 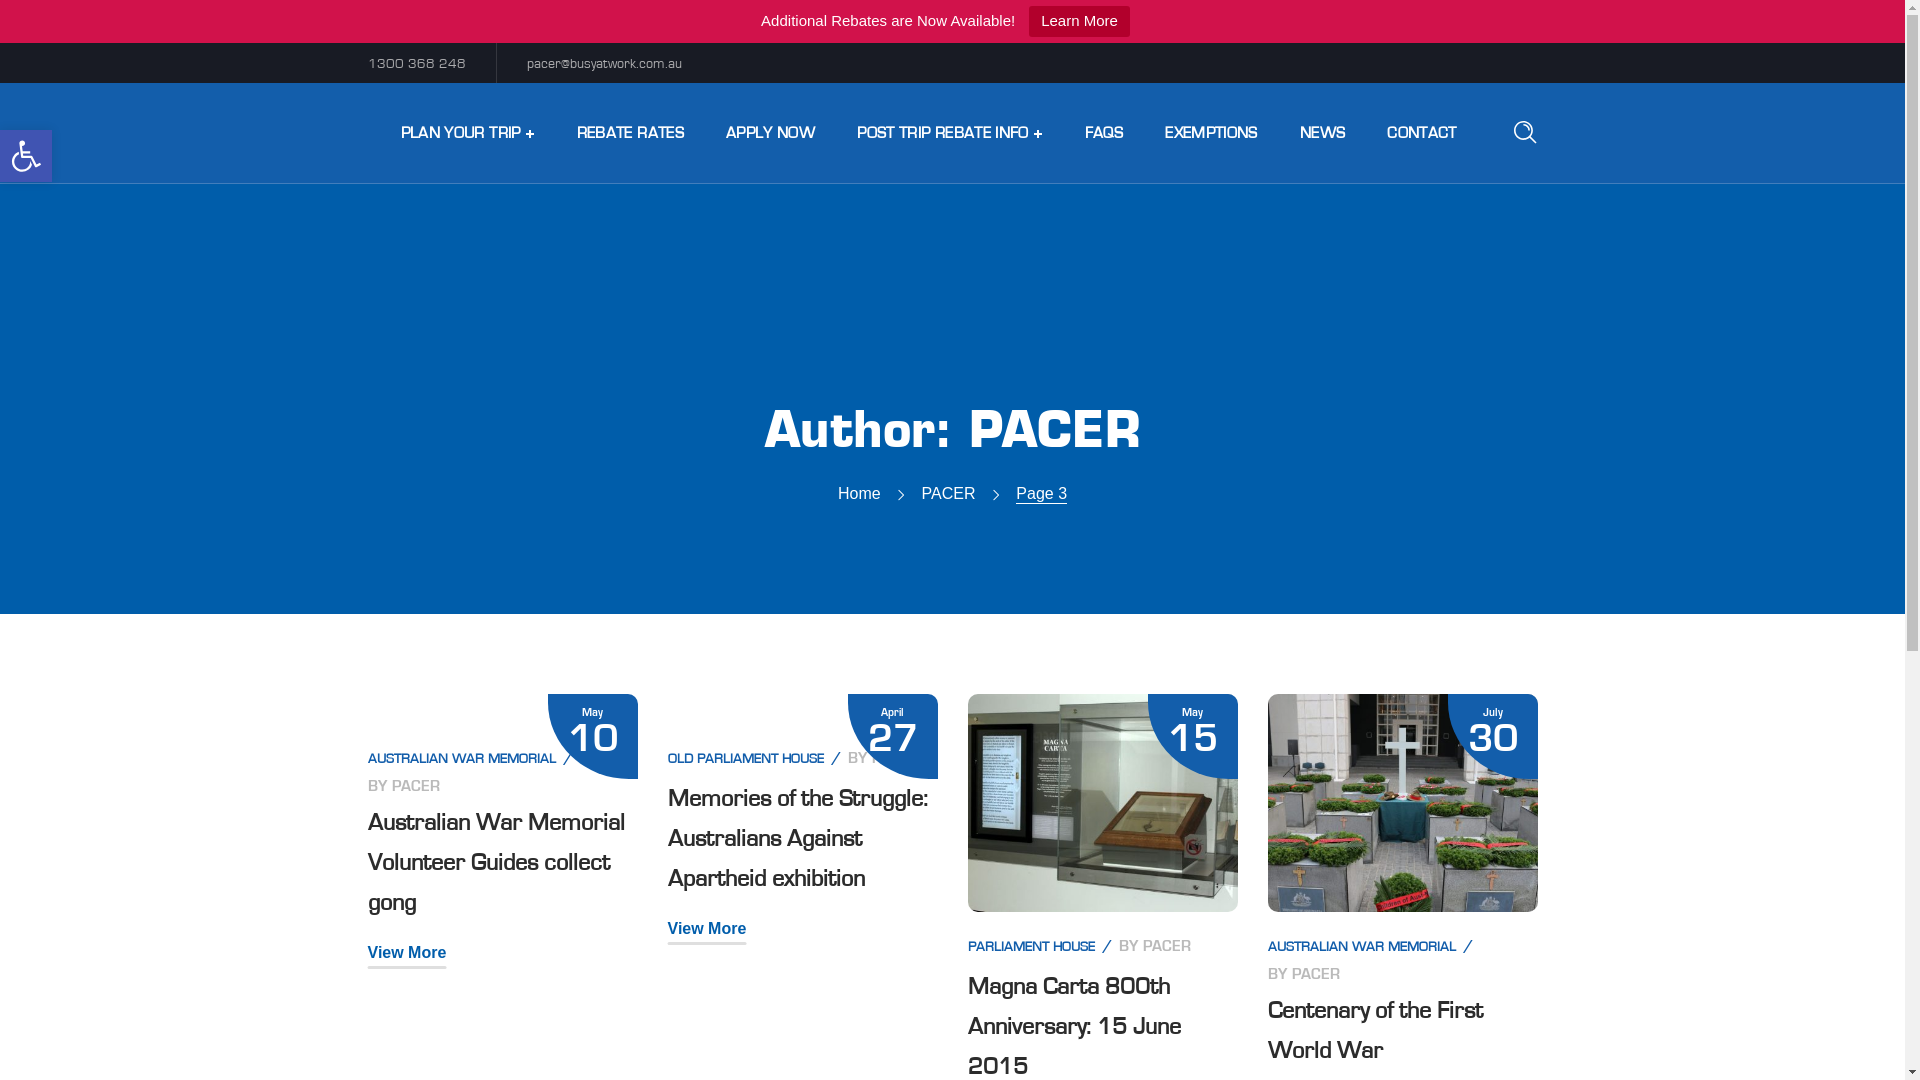 I want to click on AUSTRALIAN WAR MEMORIAL, so click(x=462, y=759).